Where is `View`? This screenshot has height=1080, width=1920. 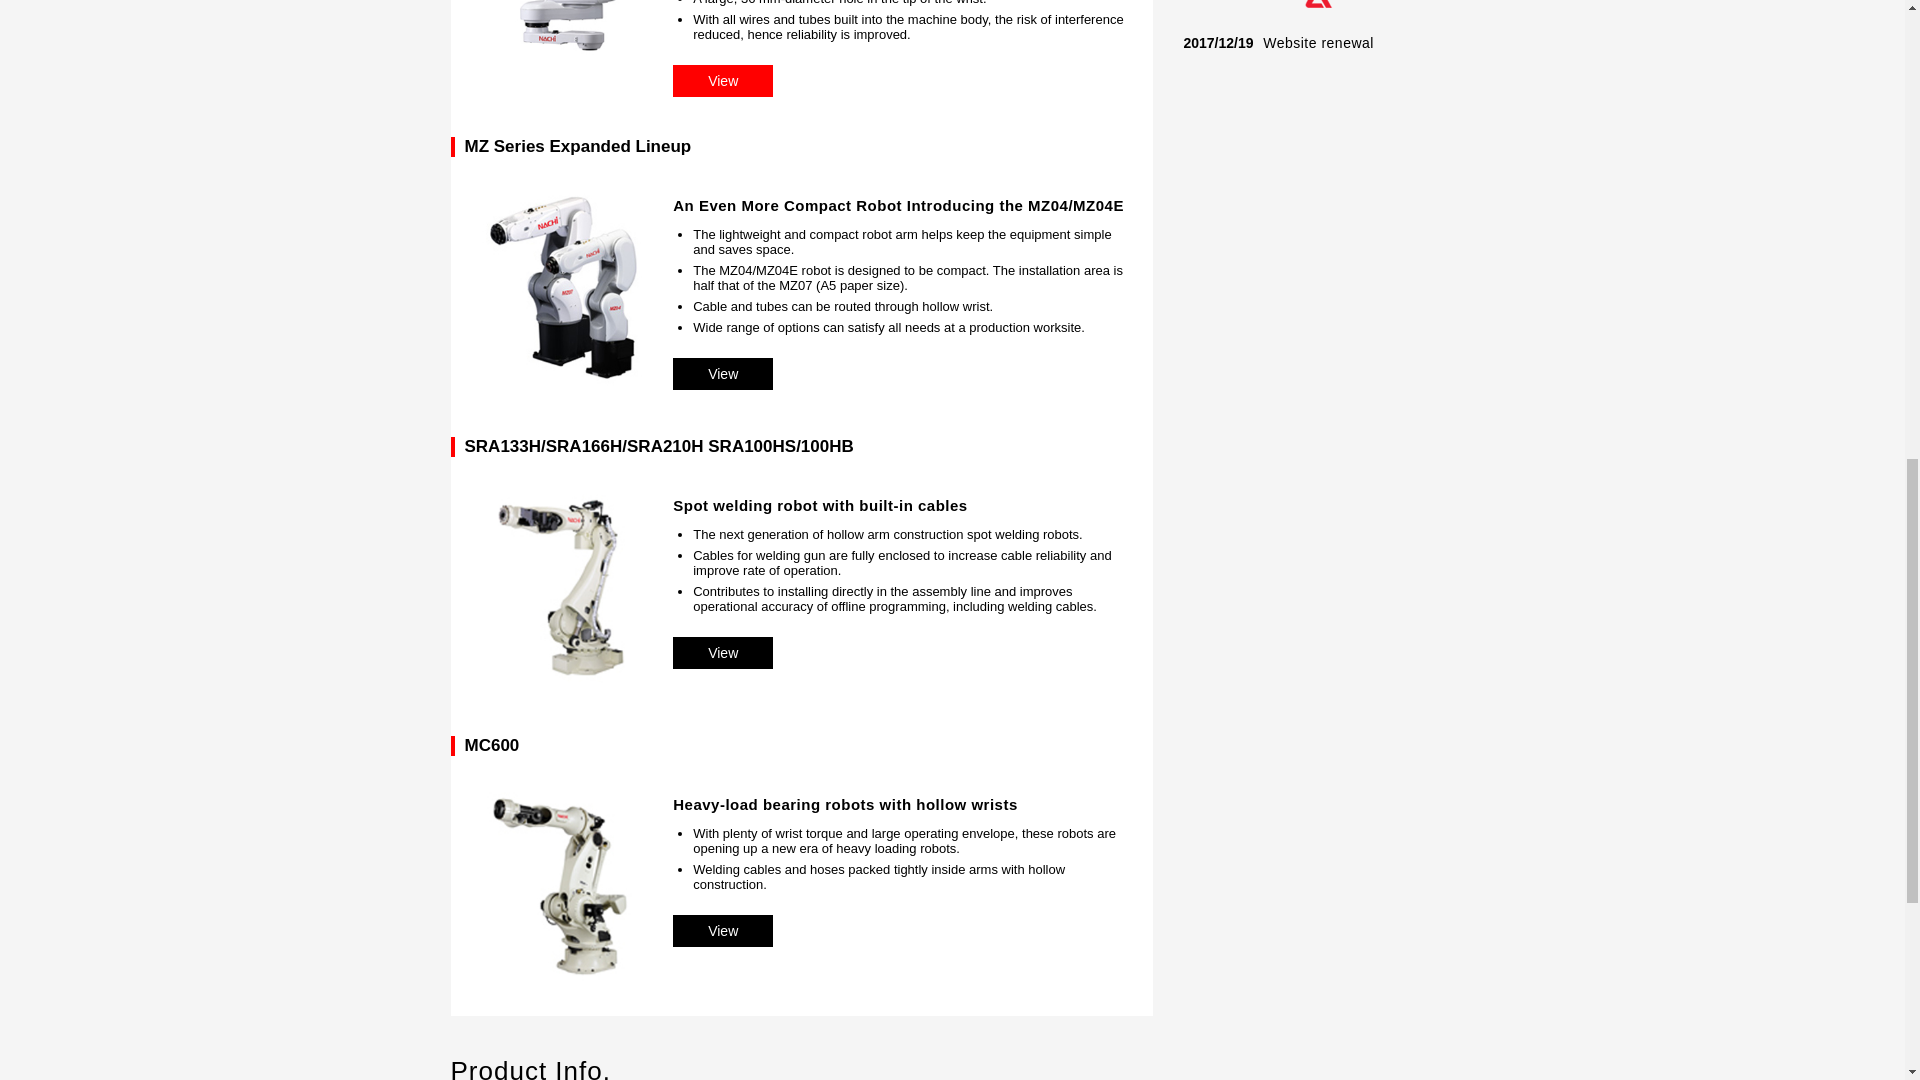 View is located at coordinates (723, 80).